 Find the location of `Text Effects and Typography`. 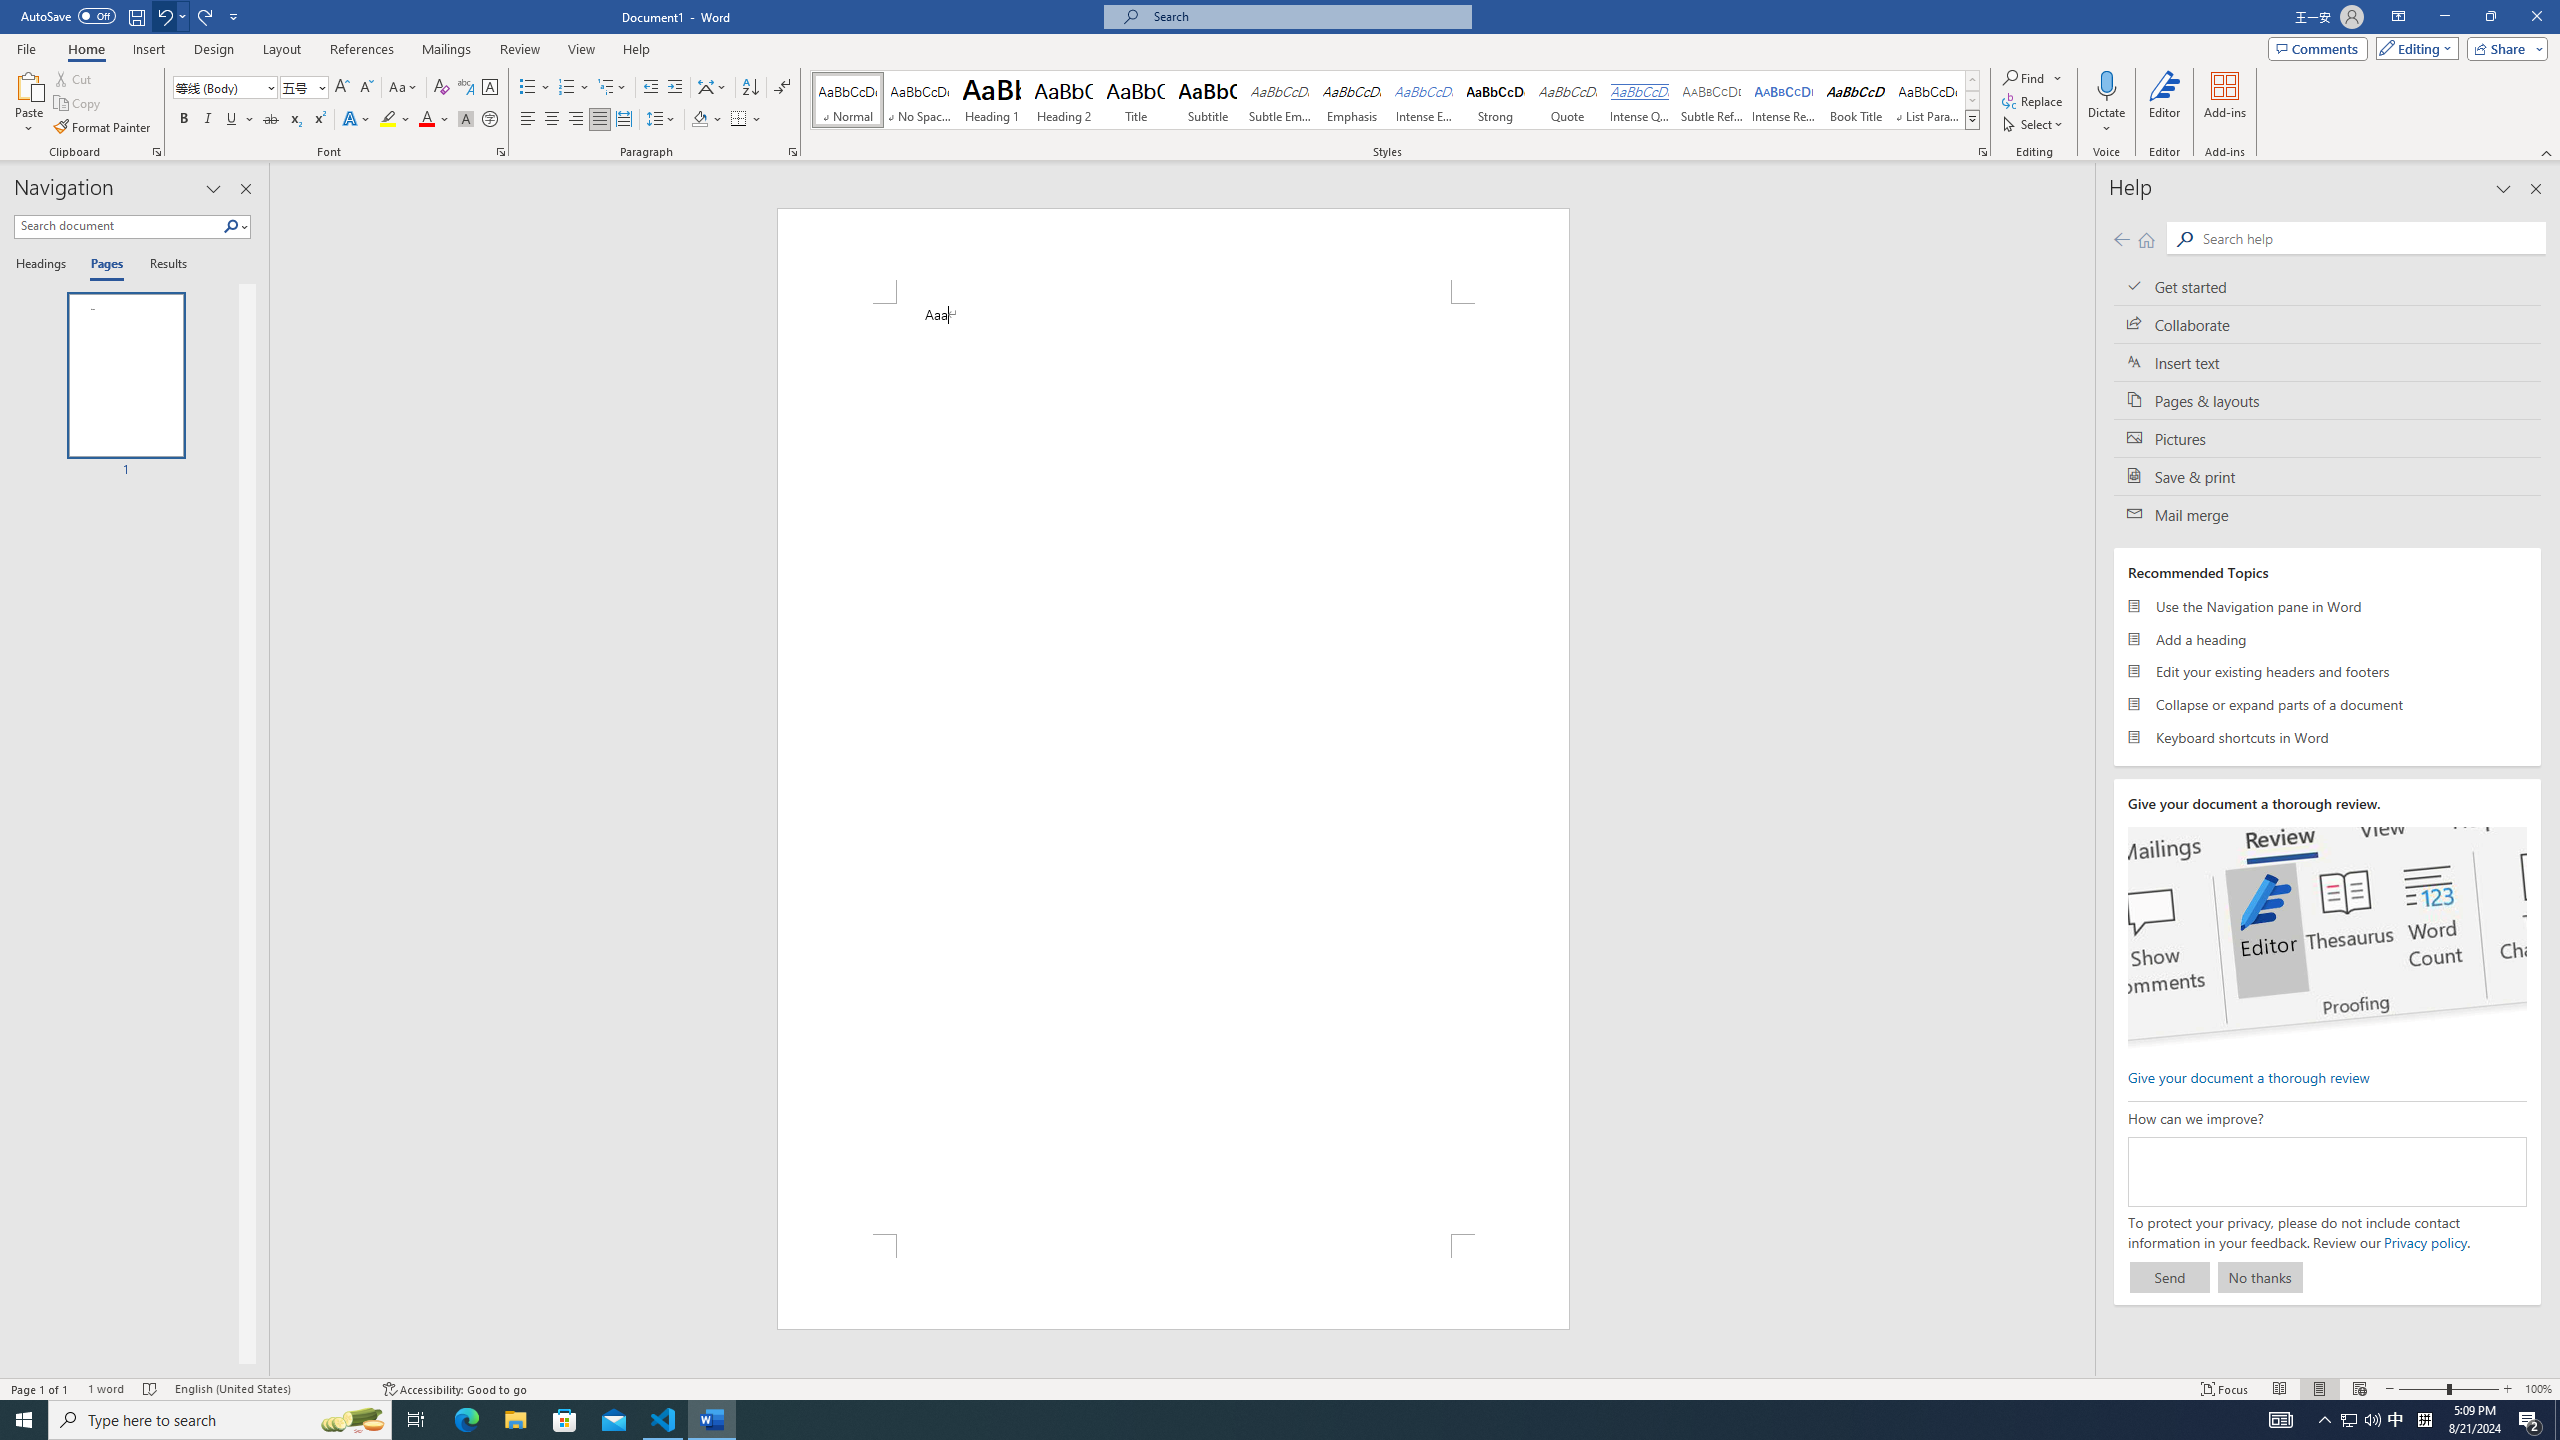

Text Effects and Typography is located at coordinates (355, 120).